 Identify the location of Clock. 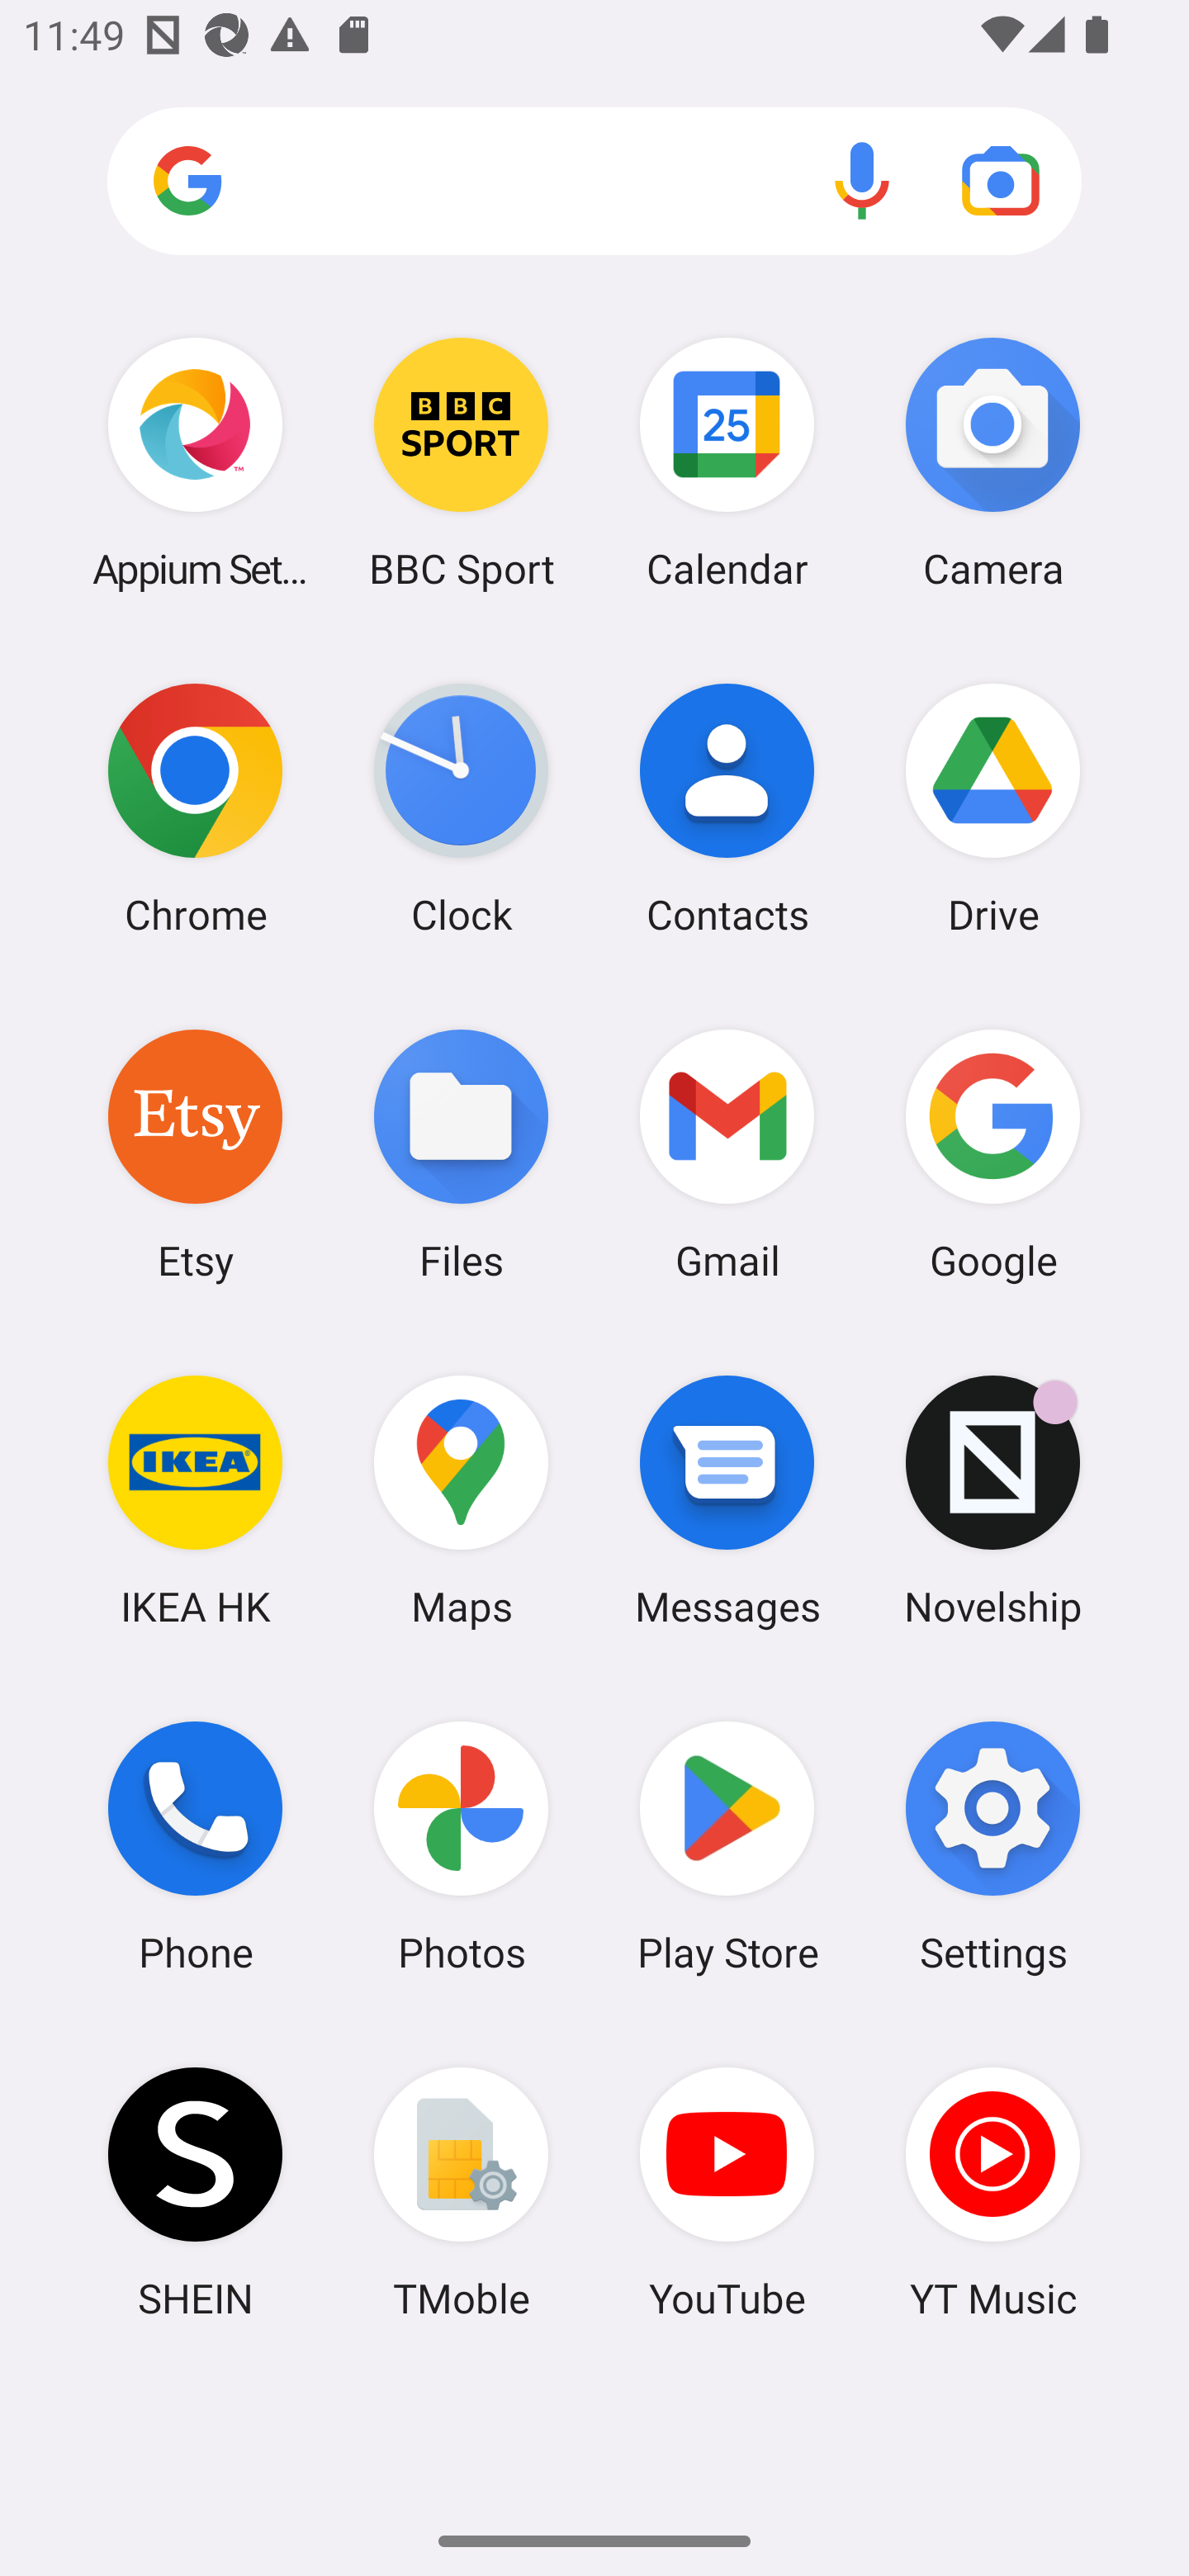
(461, 808).